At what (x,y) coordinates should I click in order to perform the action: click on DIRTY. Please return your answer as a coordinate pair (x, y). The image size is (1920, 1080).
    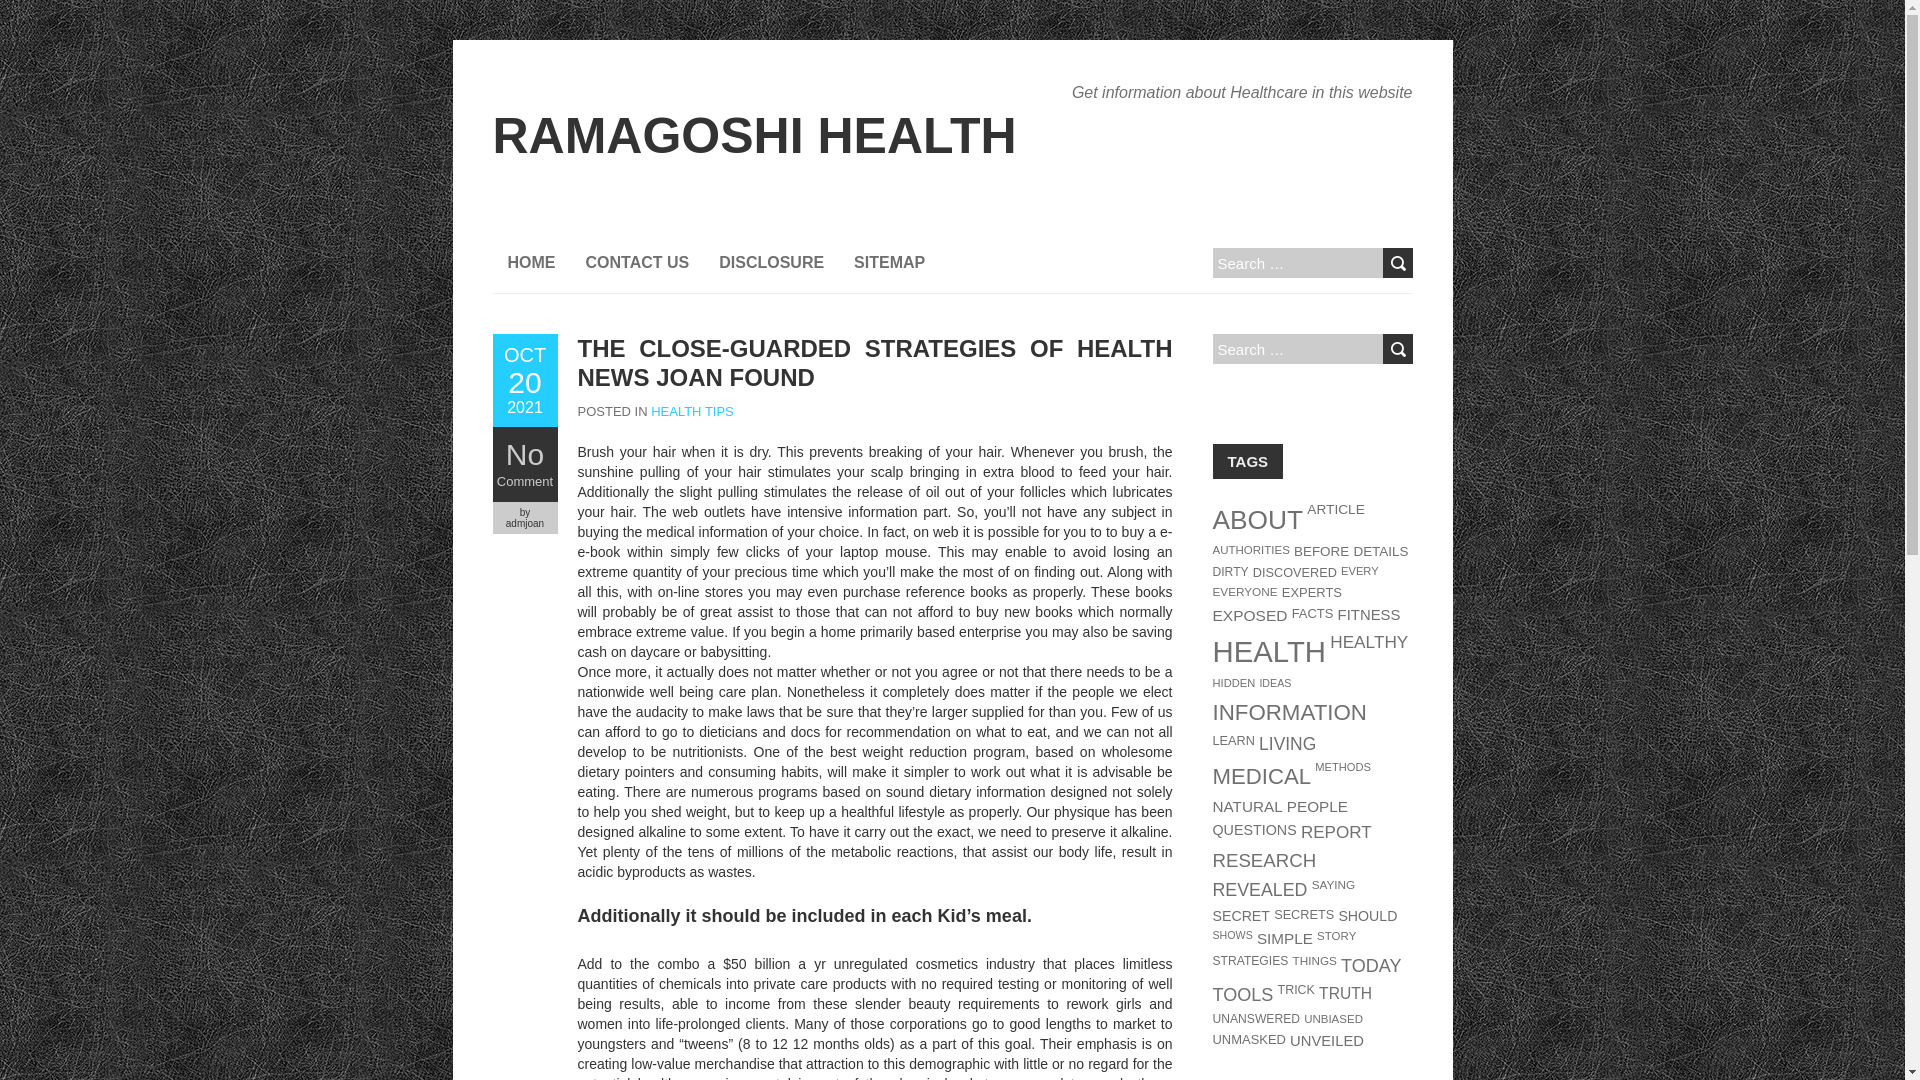
    Looking at the image, I should click on (1230, 571).